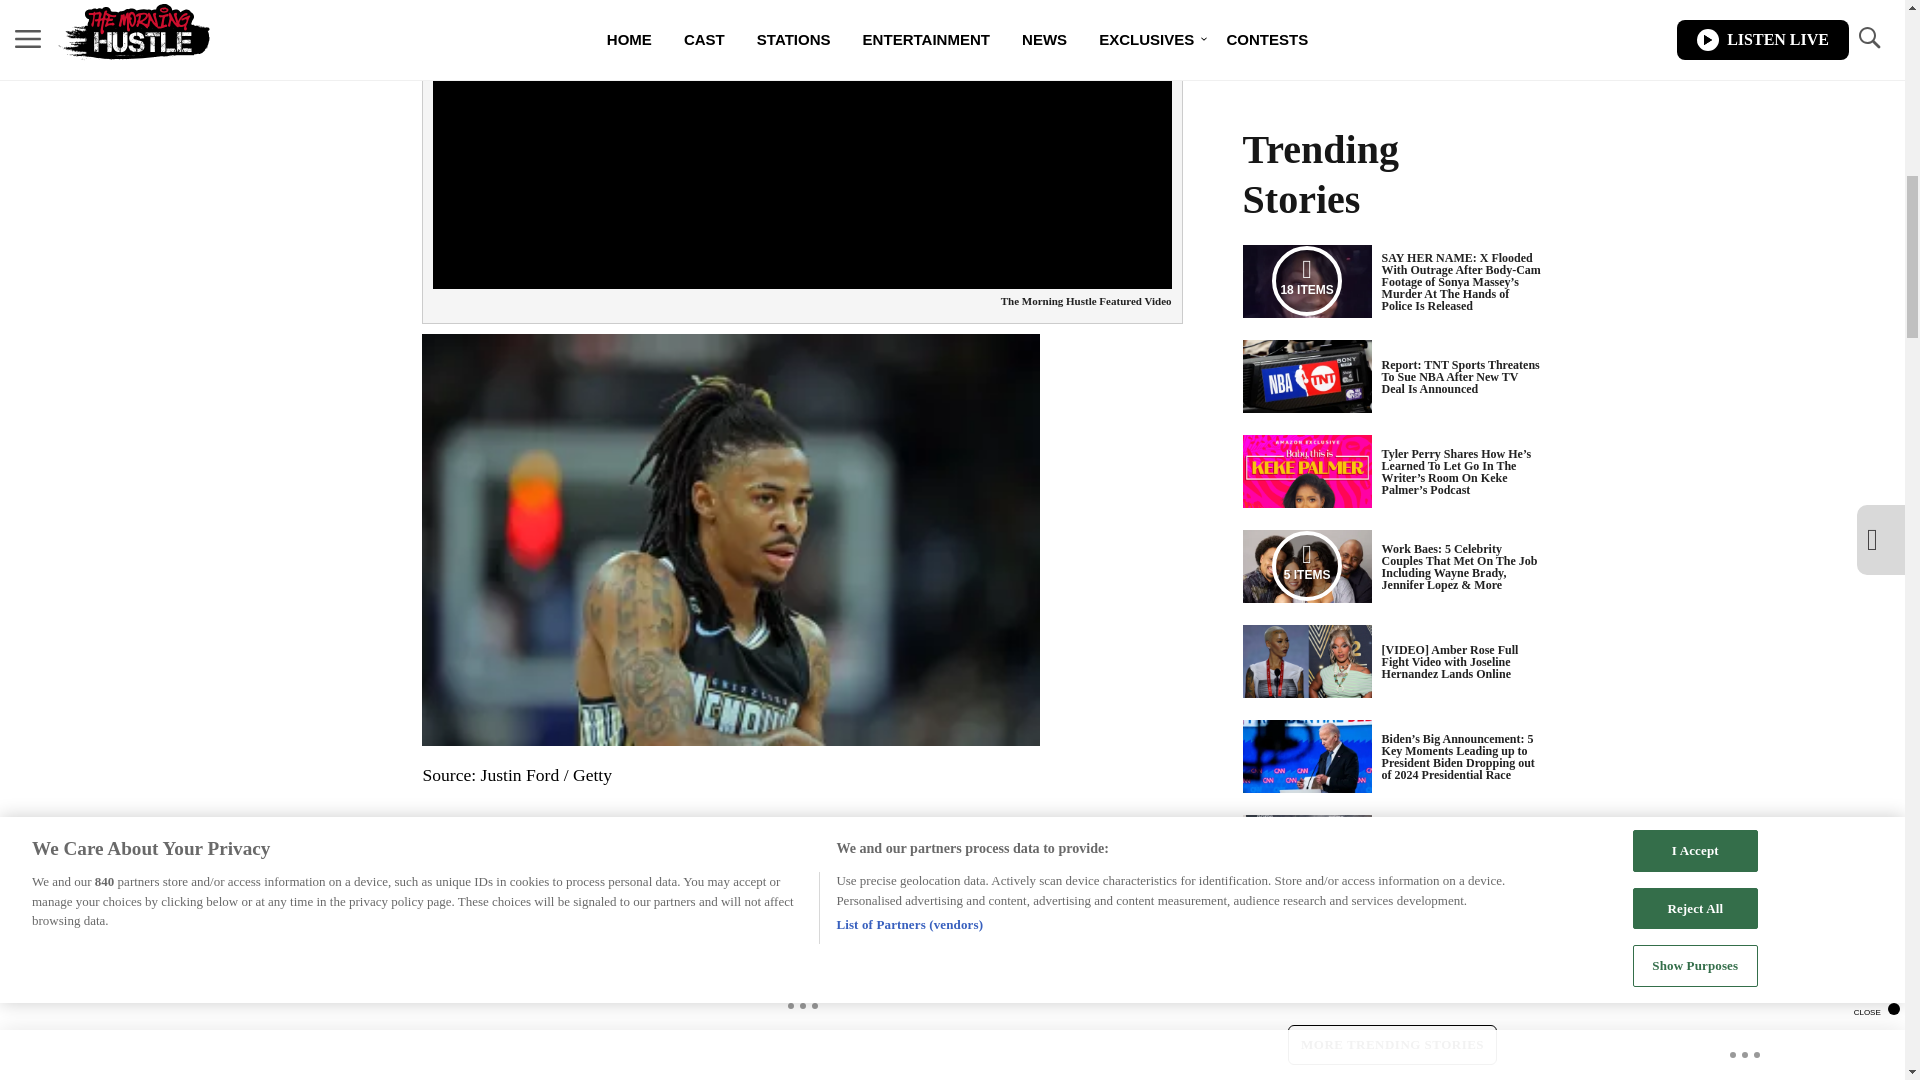 The height and width of the screenshot is (1080, 1920). Describe the element at coordinates (1306, 566) in the screenshot. I see `Media Playlist` at that location.